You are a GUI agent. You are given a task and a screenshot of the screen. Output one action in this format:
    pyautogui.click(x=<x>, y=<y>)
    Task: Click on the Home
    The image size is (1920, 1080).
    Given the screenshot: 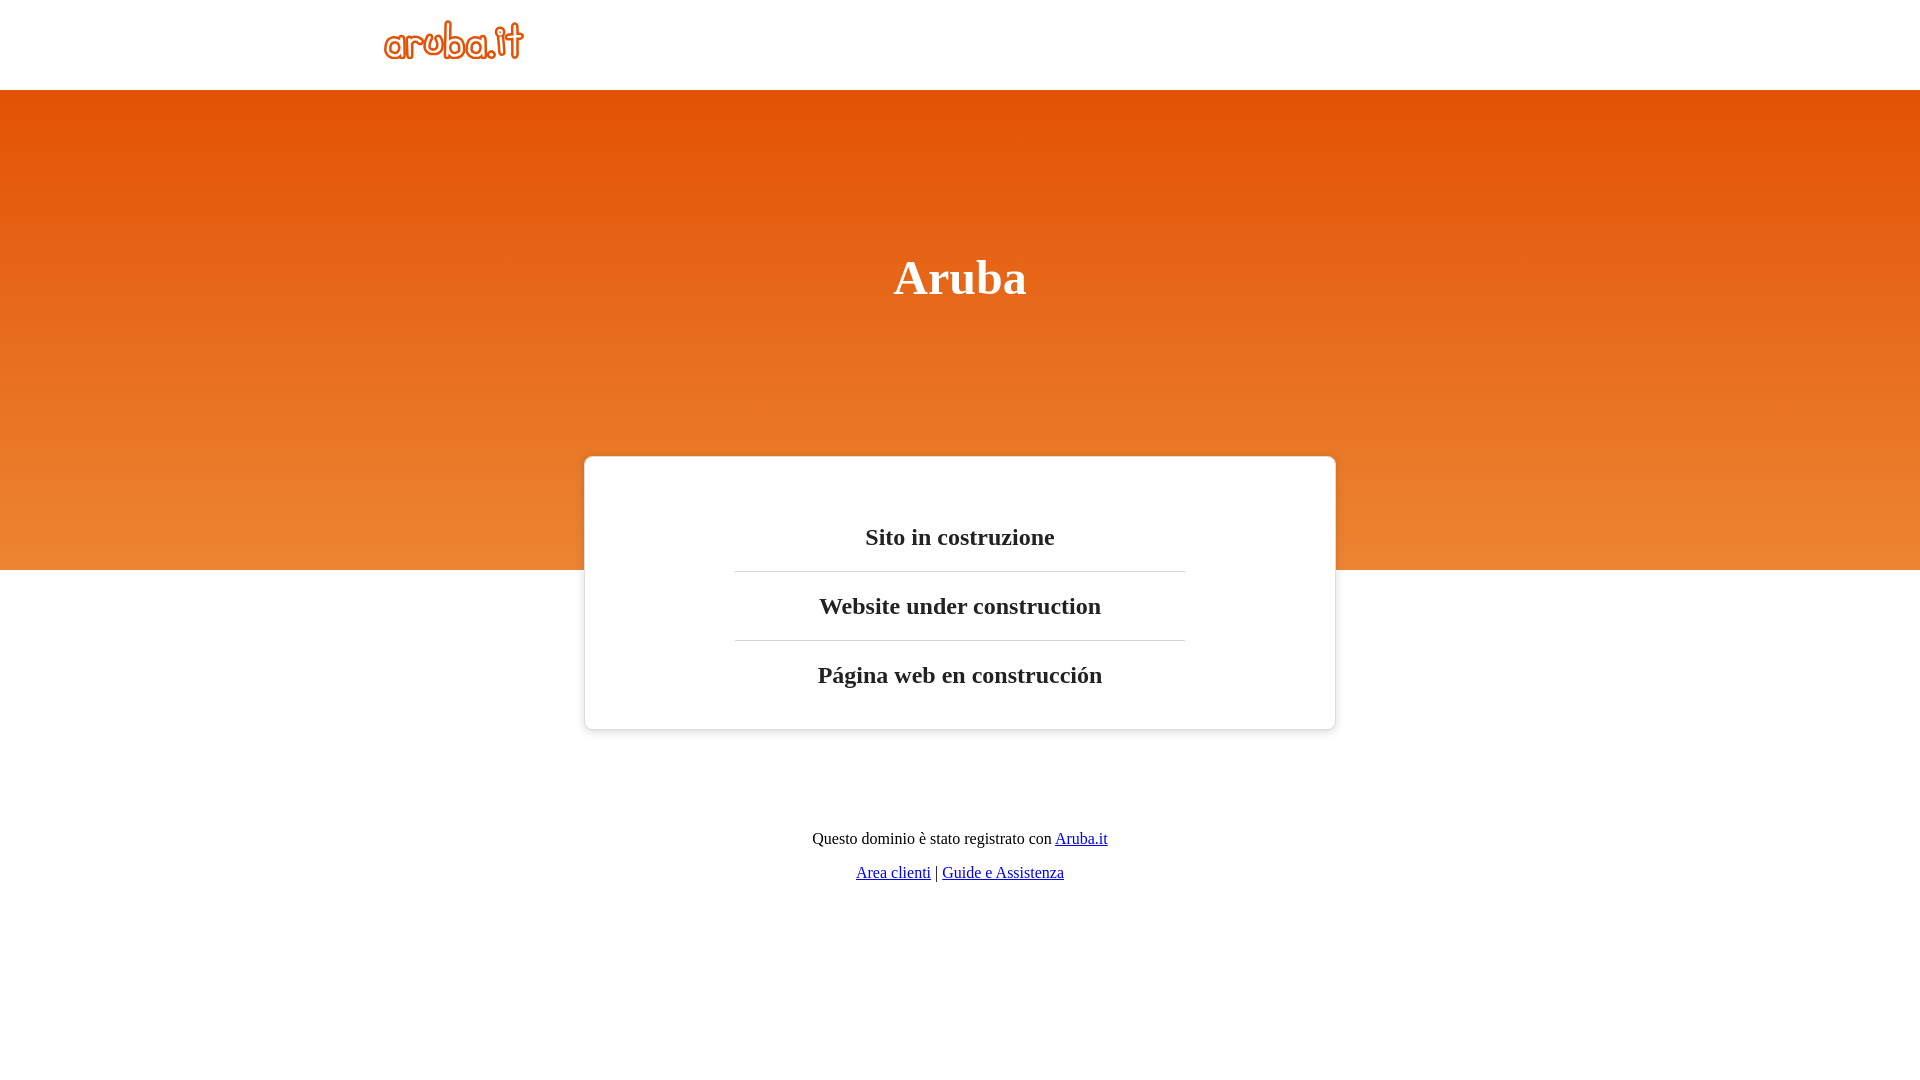 What is the action you would take?
    pyautogui.click(x=454, y=54)
    